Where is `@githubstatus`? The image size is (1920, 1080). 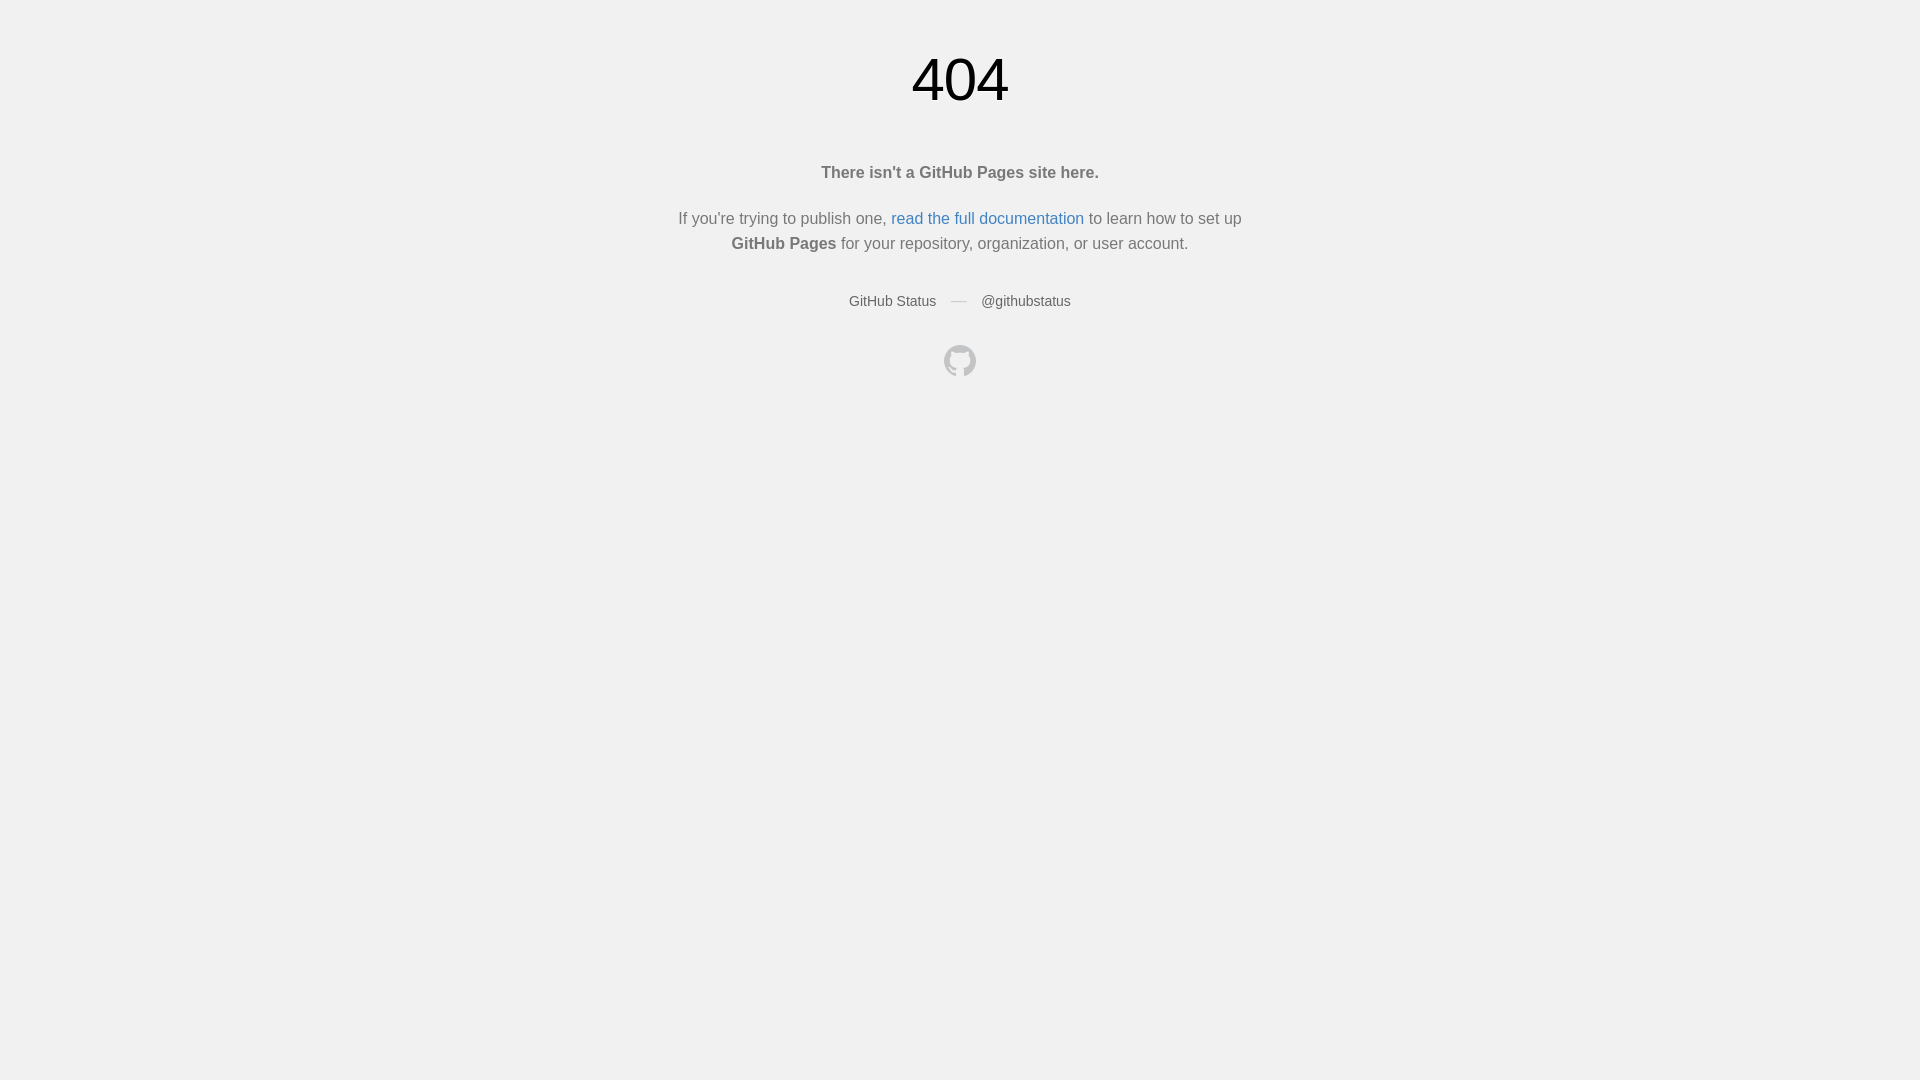 @githubstatus is located at coordinates (1026, 301).